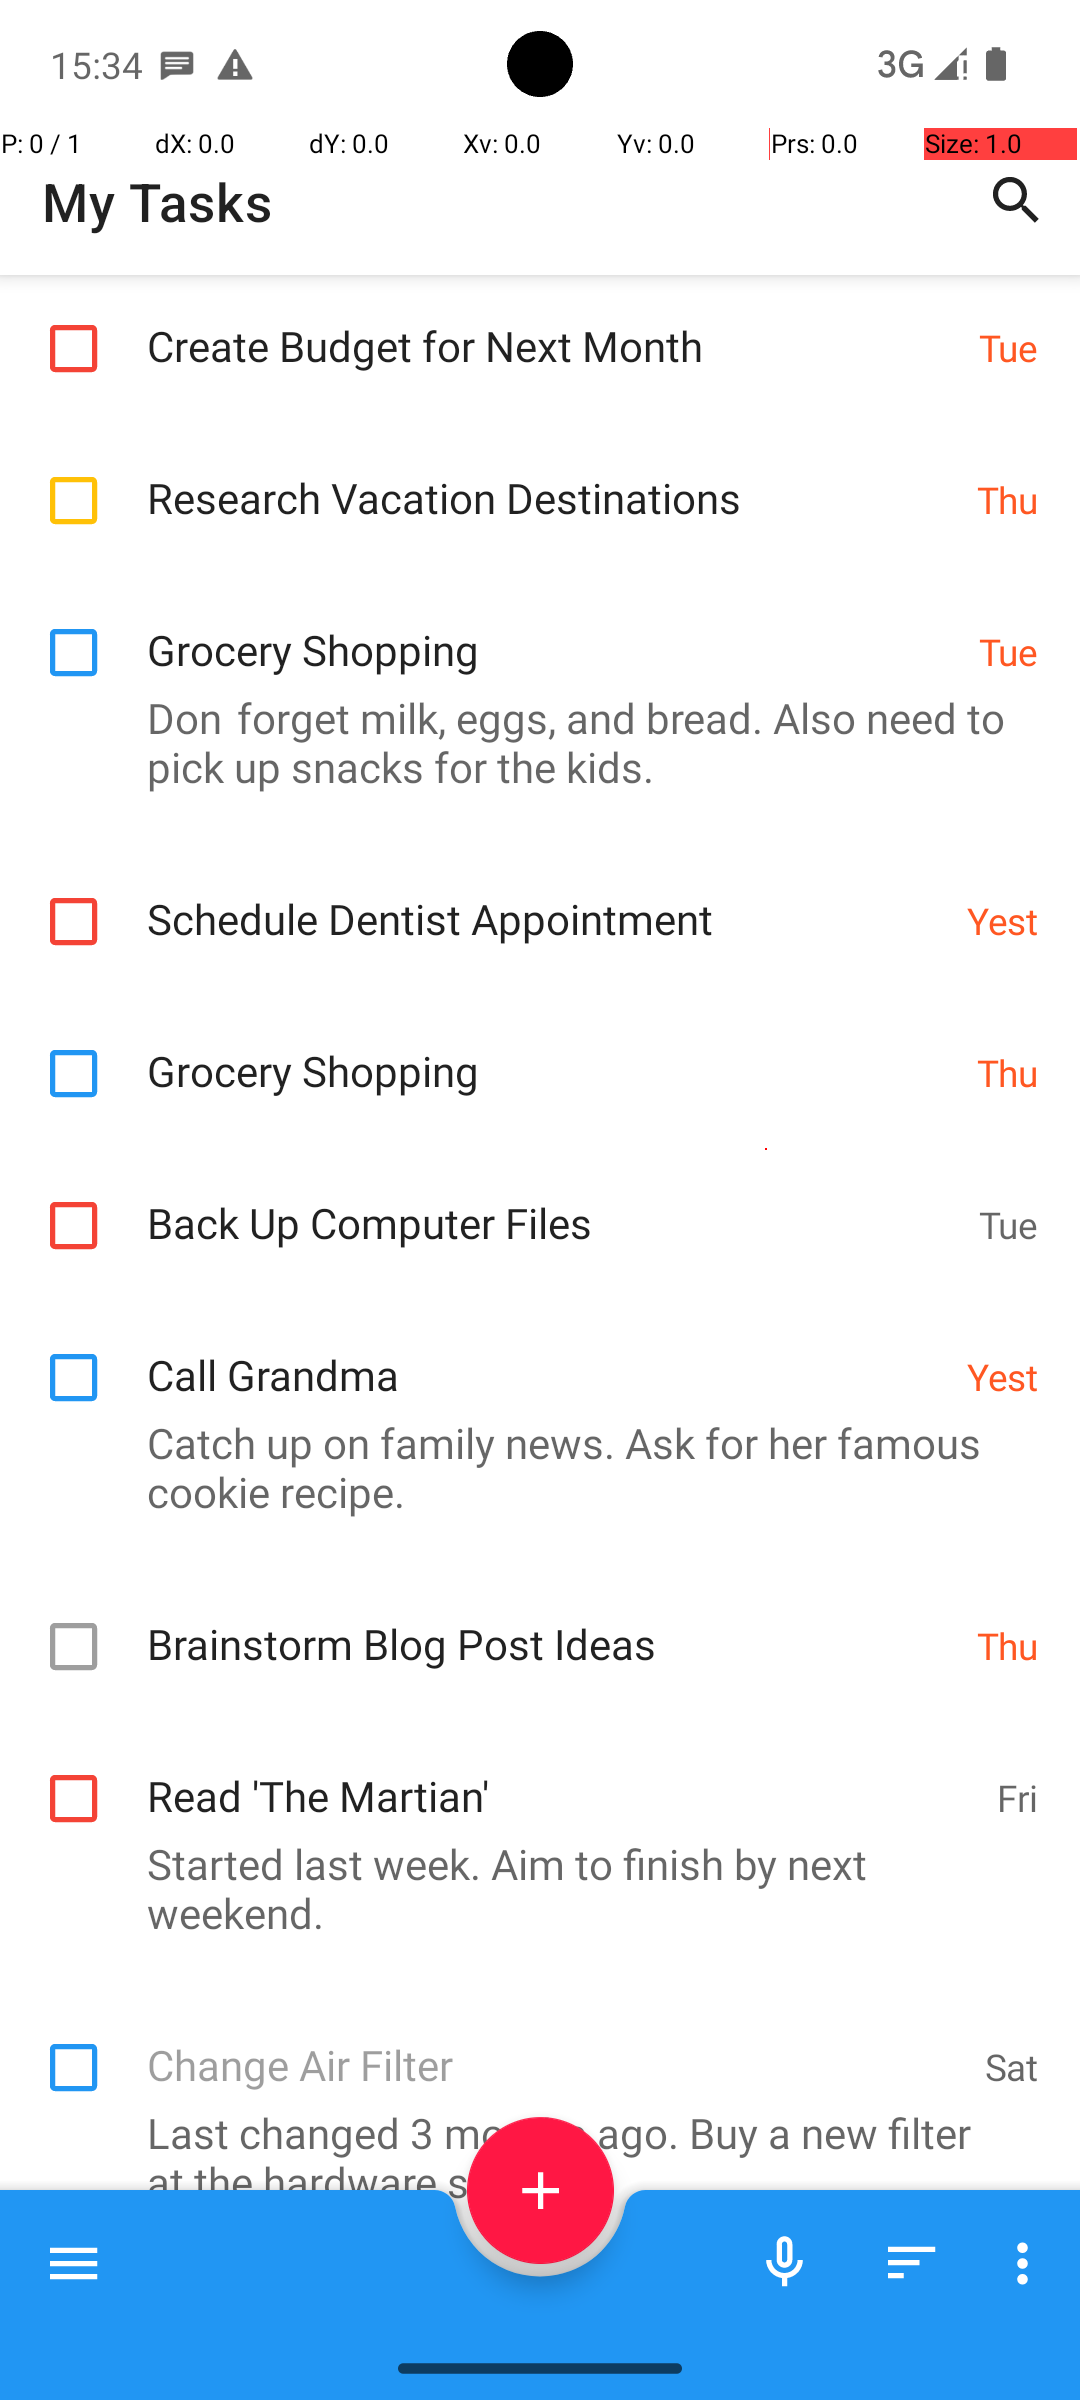 Image resolution: width=1080 pixels, height=2400 pixels. What do you see at coordinates (546, 898) in the screenshot?
I see `Schedule Dentist Appointment` at bounding box center [546, 898].